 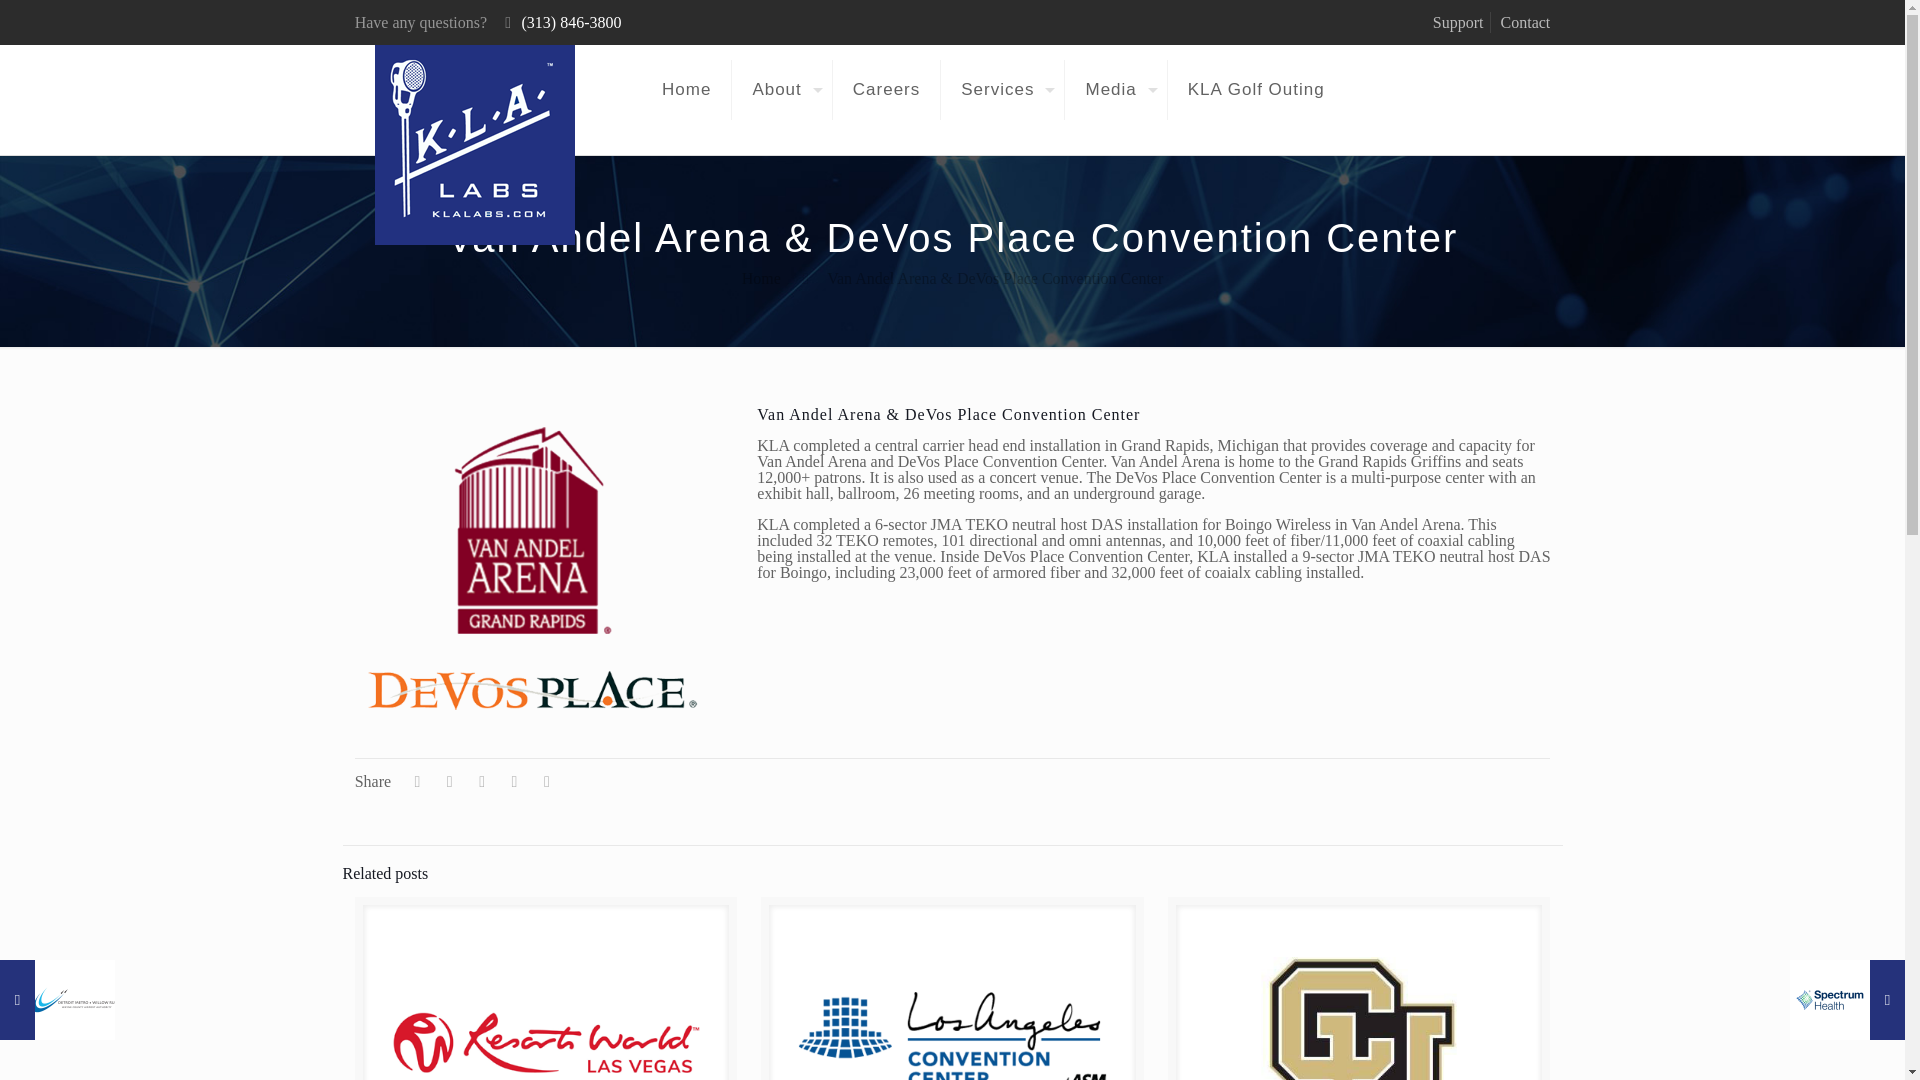 What do you see at coordinates (1526, 22) in the screenshot?
I see `Contact` at bounding box center [1526, 22].